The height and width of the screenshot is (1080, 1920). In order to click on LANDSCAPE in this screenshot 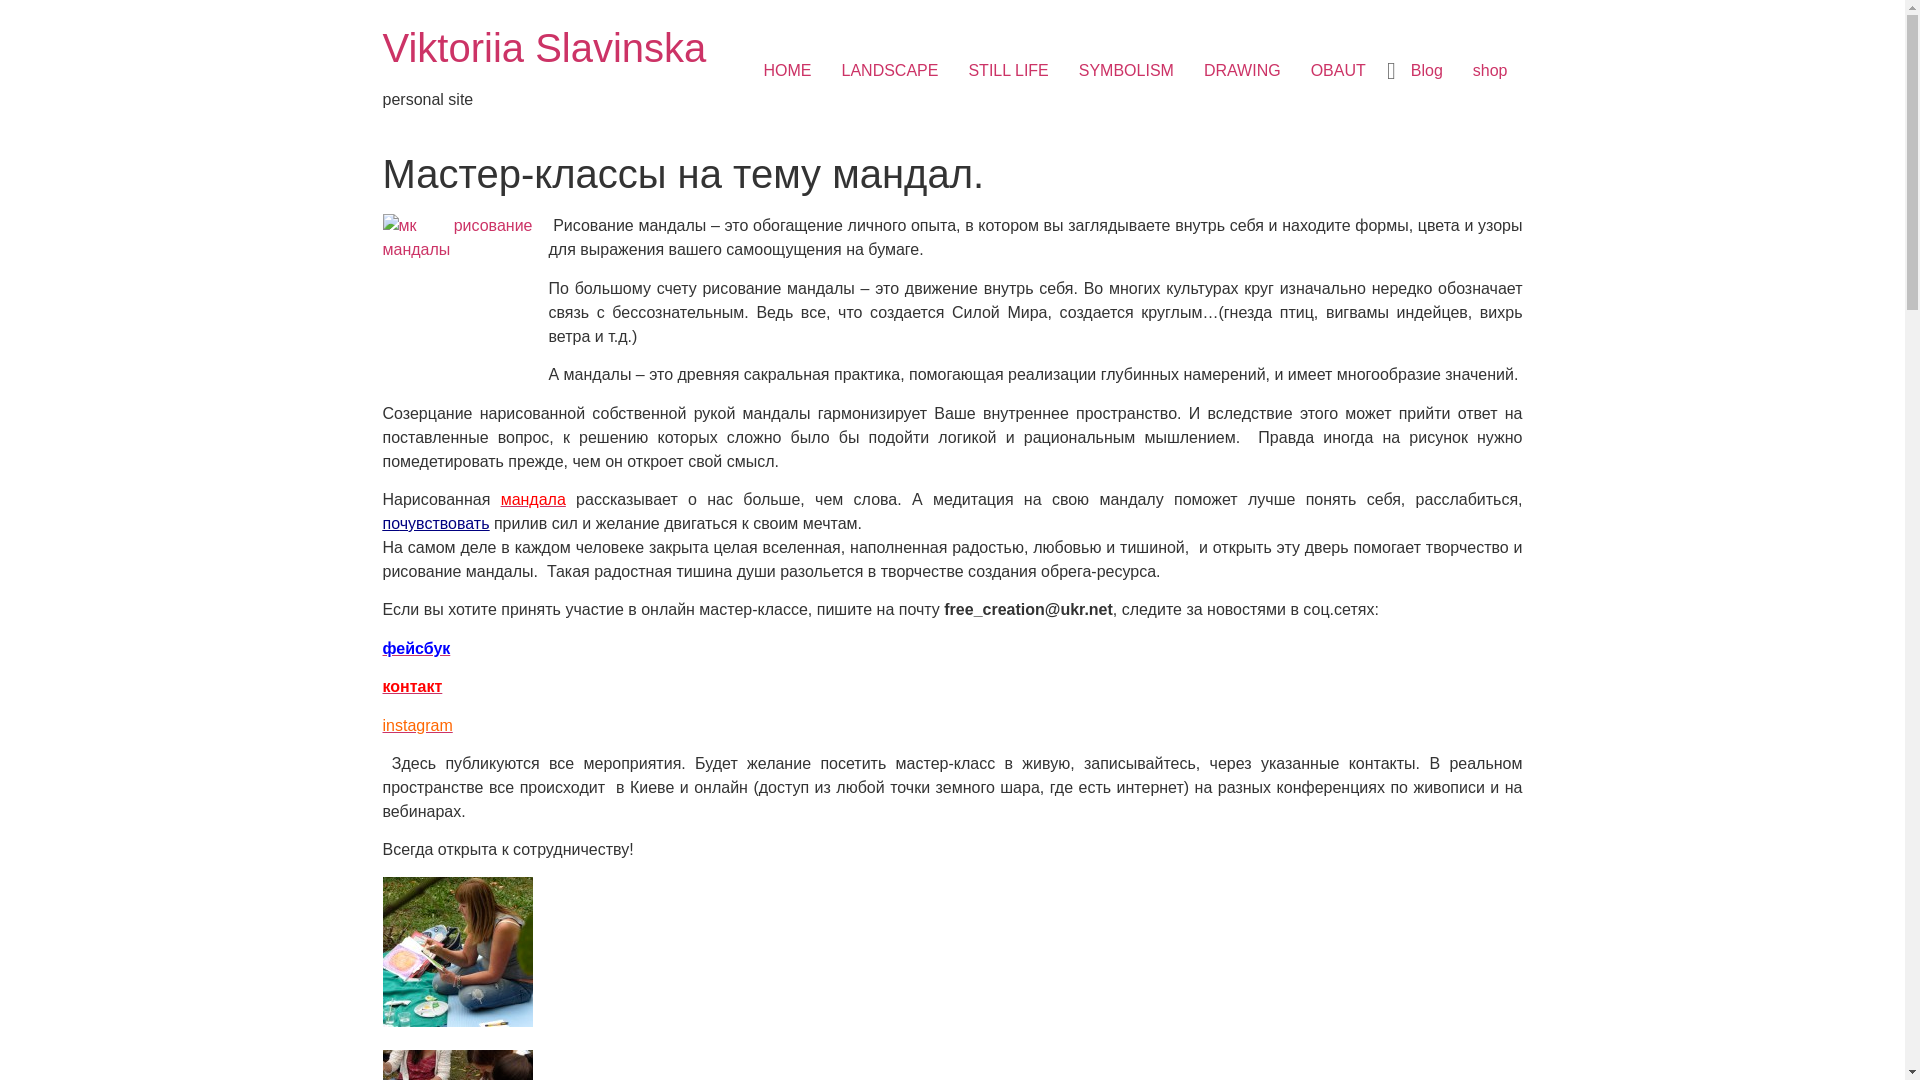, I will do `click(890, 71)`.